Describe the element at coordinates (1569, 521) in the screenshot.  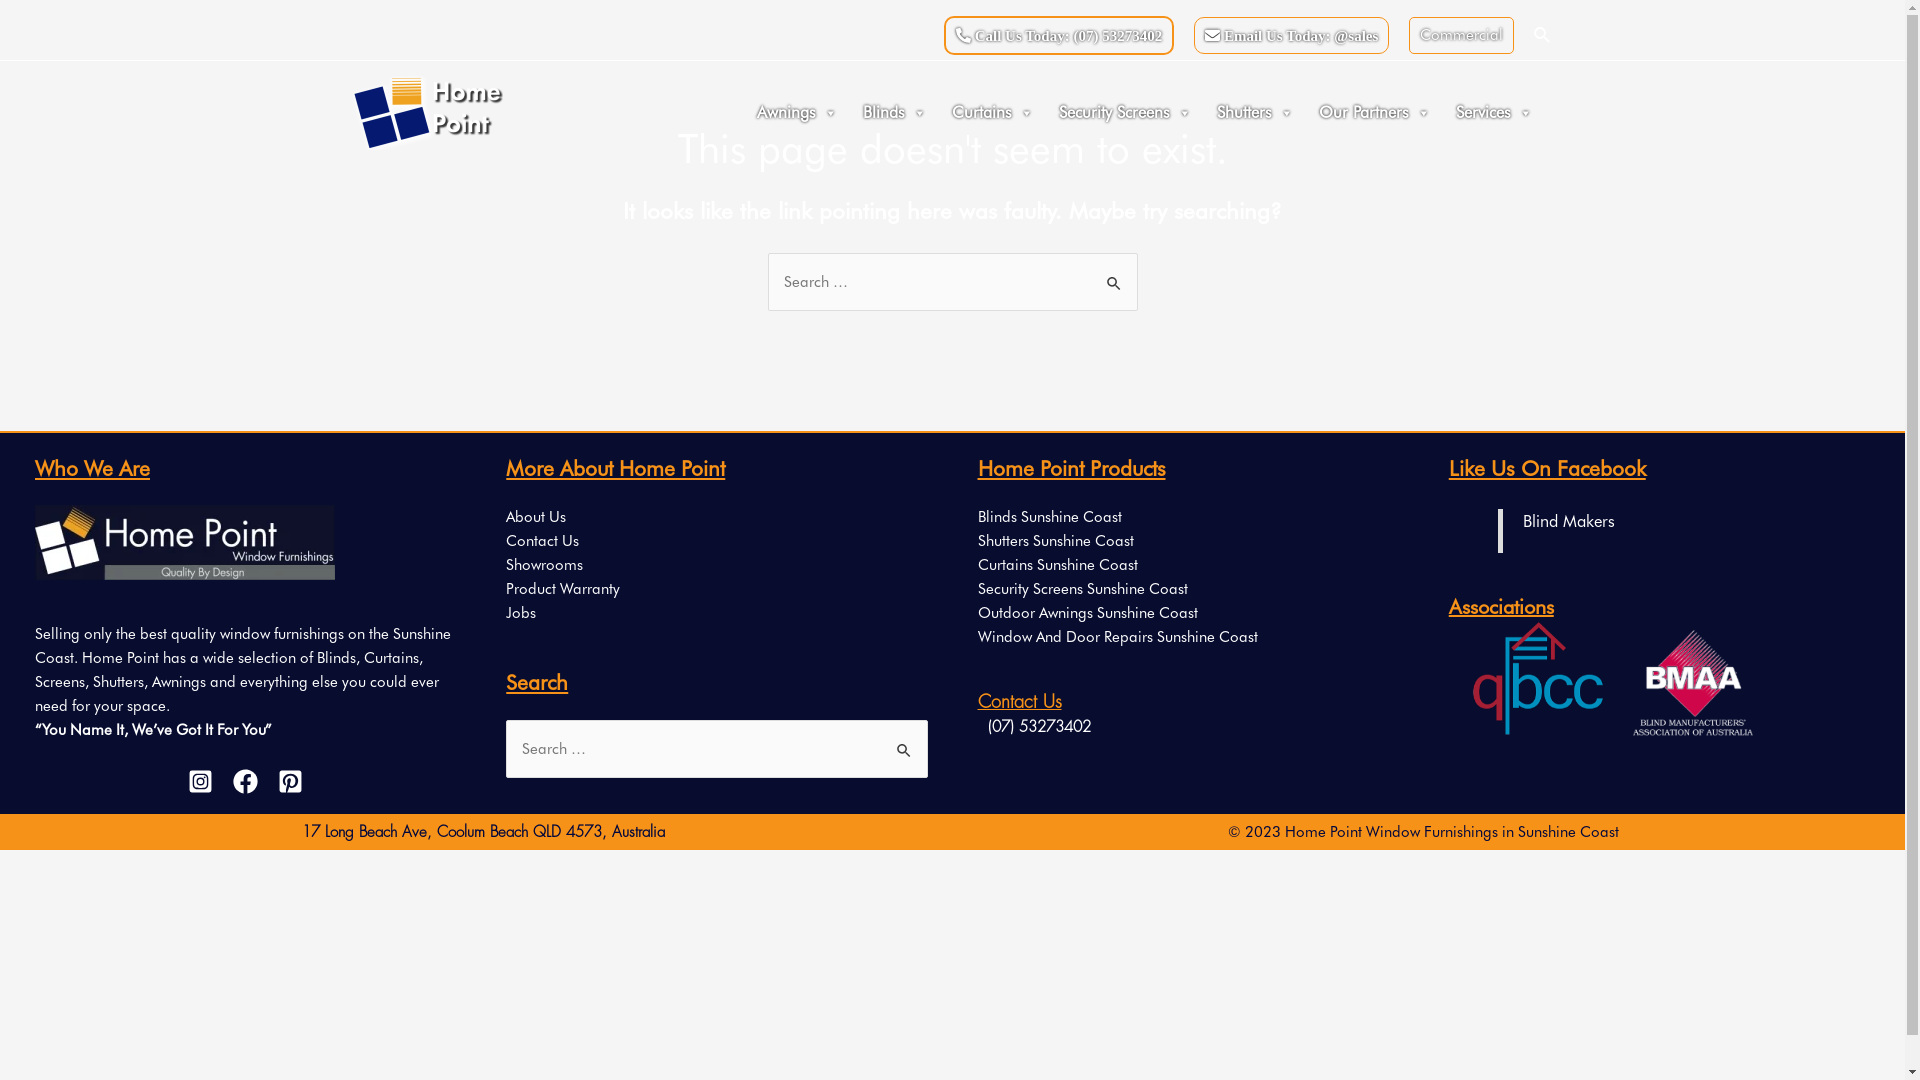
I see `Blind Makers` at that location.